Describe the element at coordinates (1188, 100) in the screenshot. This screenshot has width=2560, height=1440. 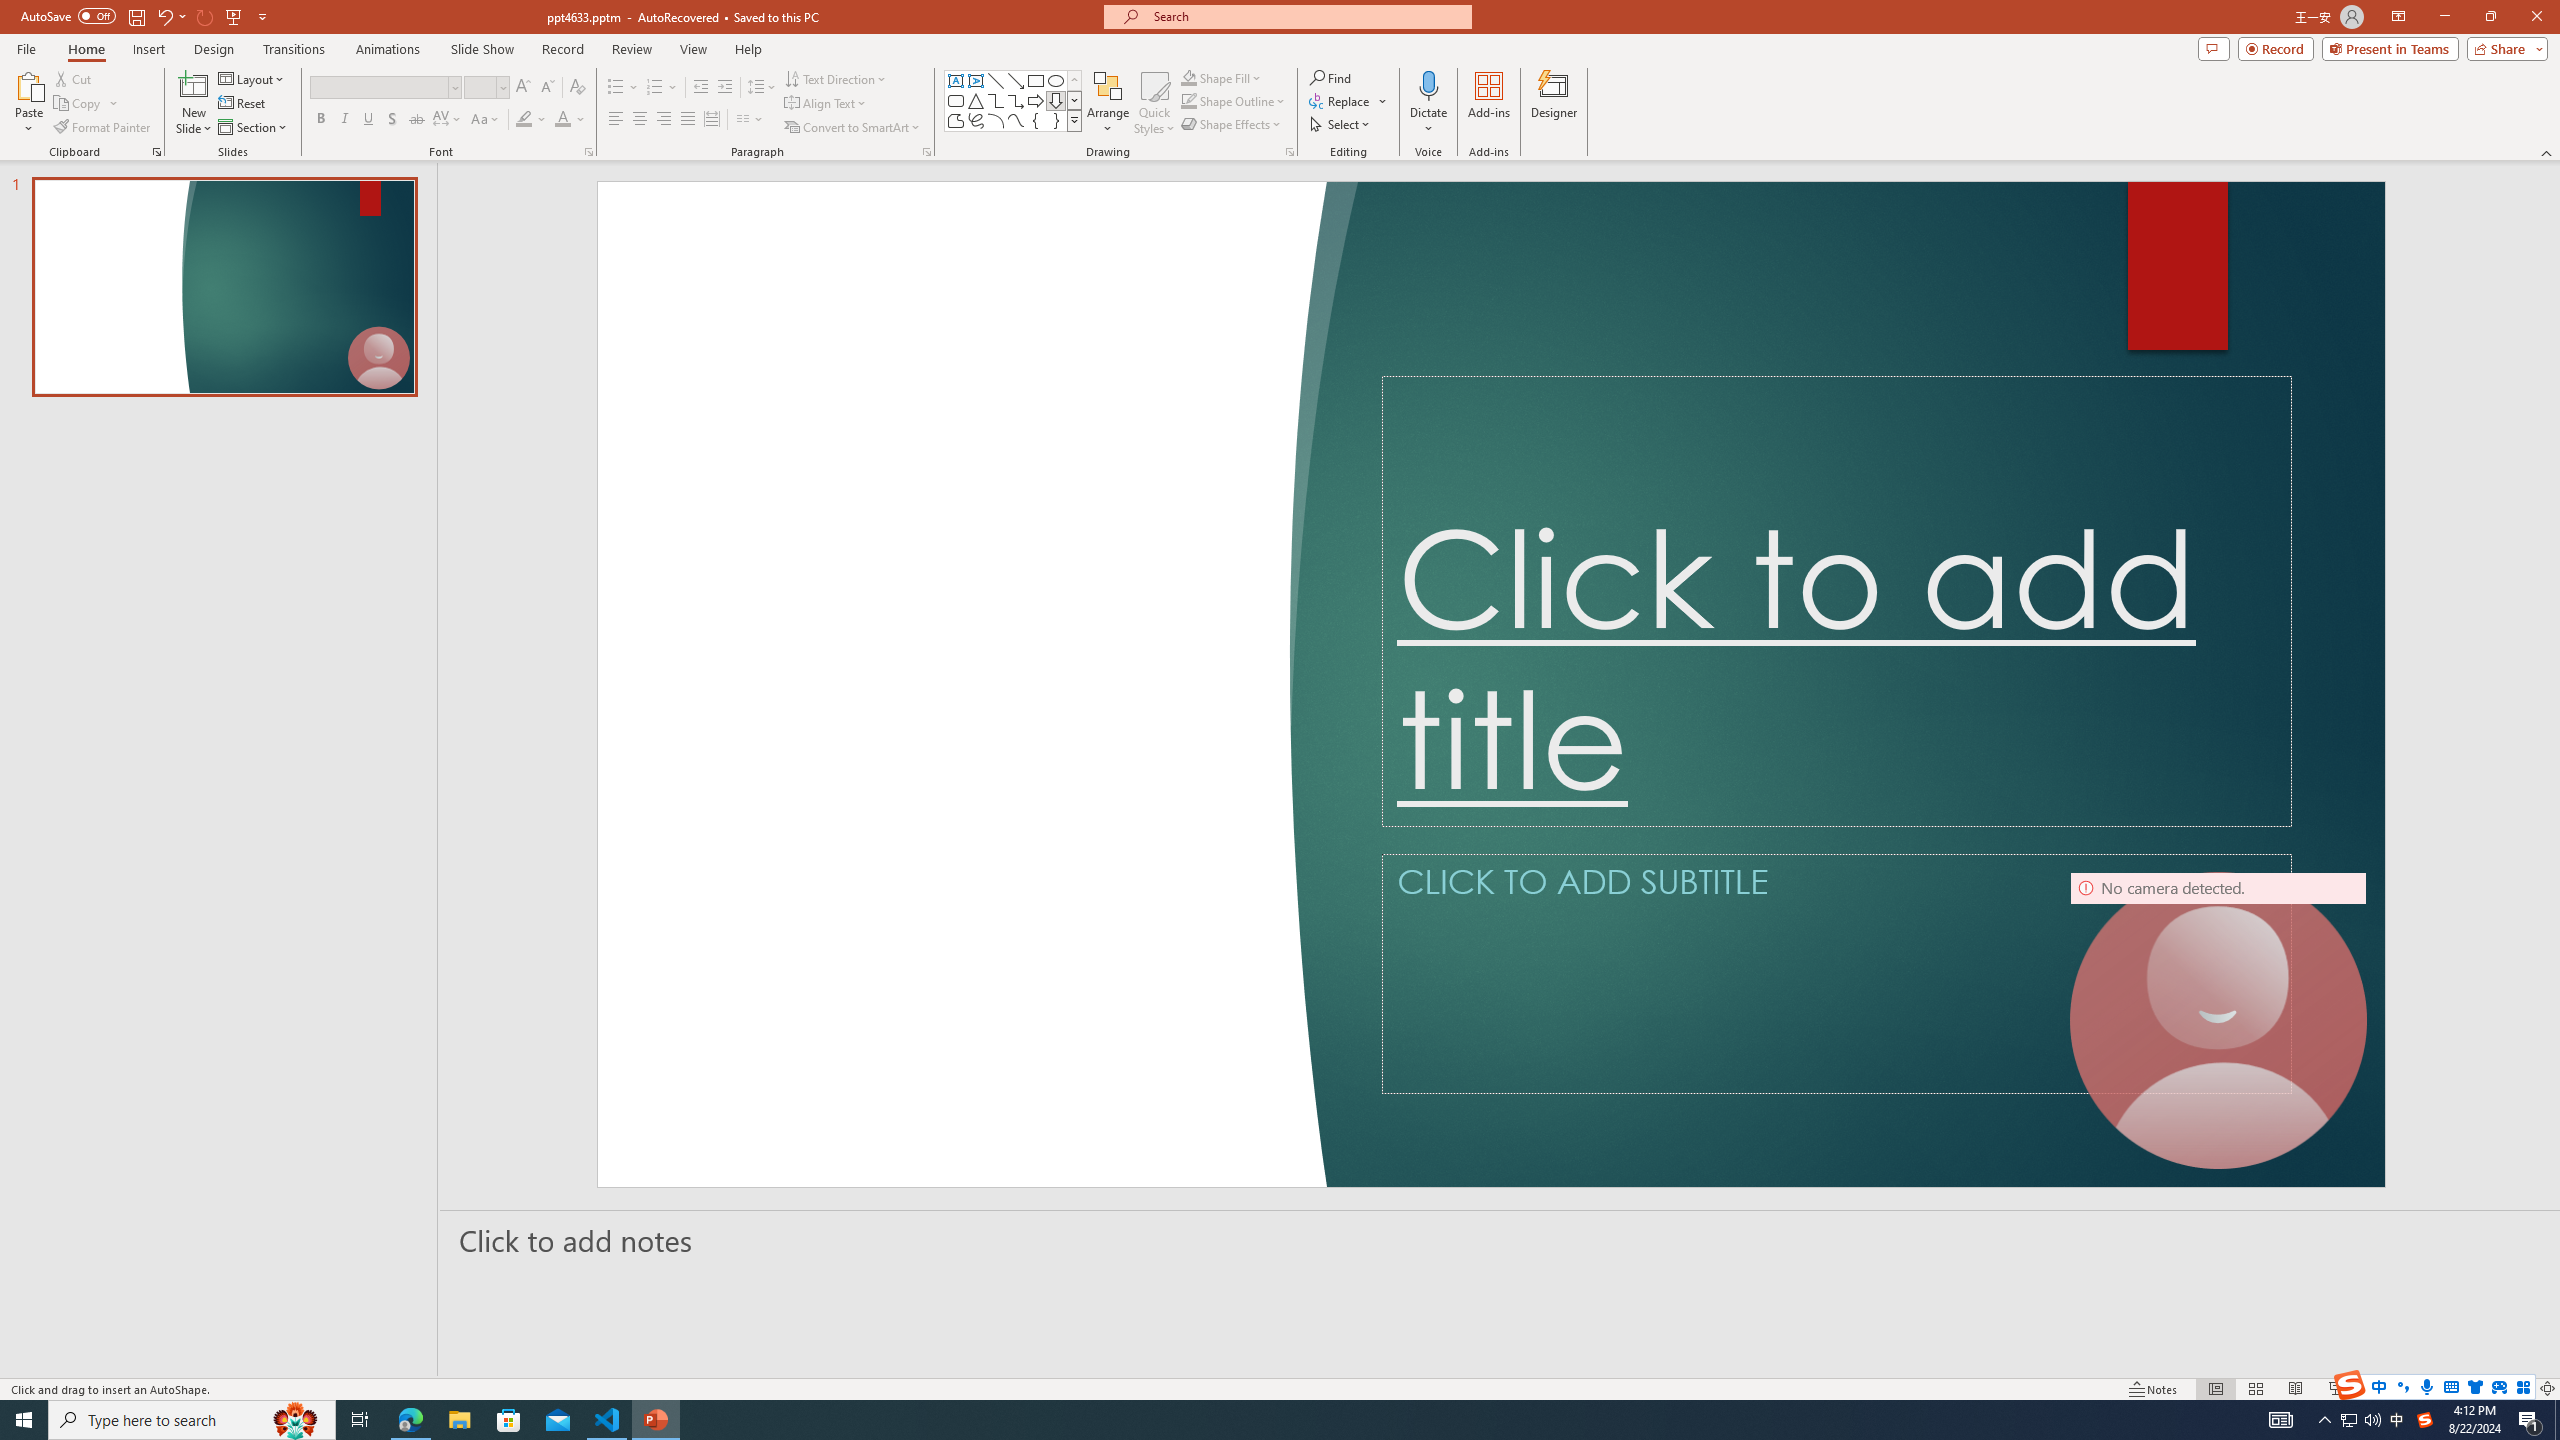
I see `Shape Outline Dark Red, Accent 1` at that location.